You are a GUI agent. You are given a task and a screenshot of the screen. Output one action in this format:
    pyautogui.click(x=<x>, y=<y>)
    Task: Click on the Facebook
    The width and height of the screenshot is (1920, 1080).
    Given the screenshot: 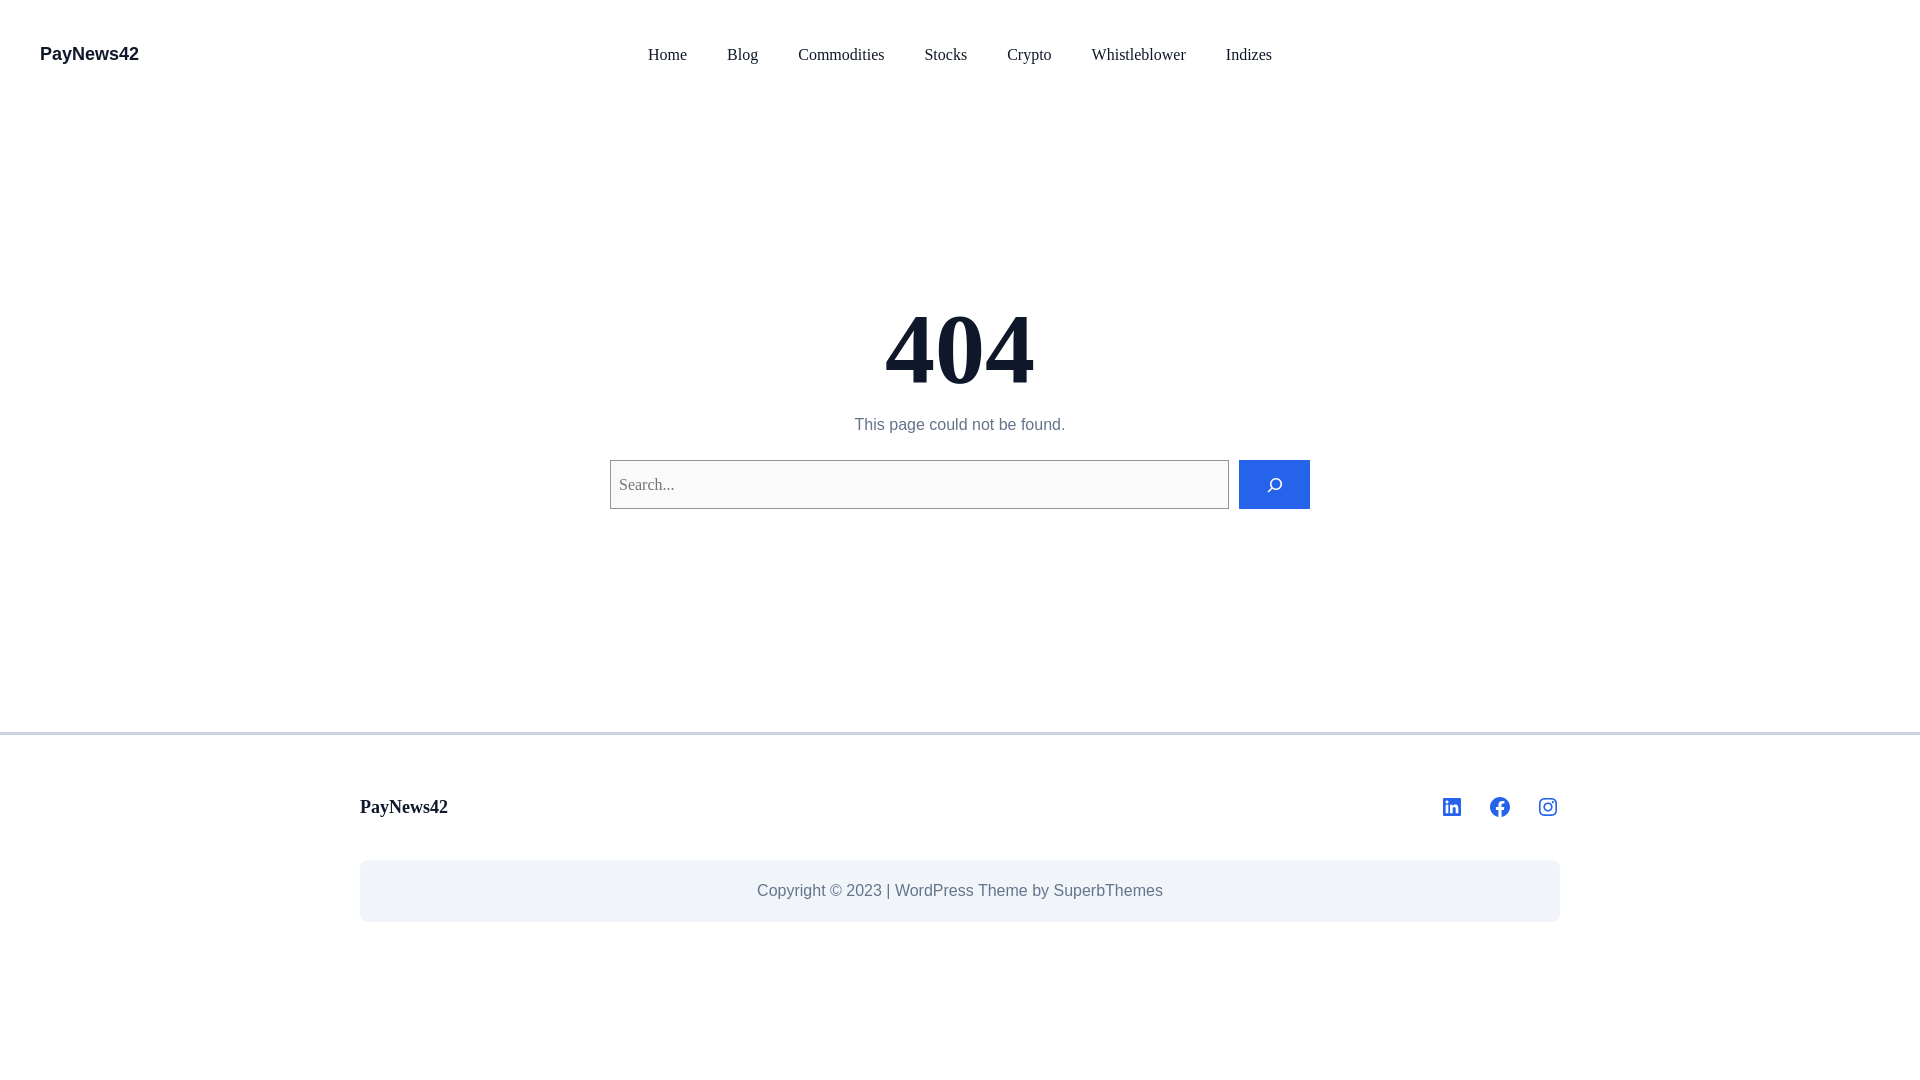 What is the action you would take?
    pyautogui.click(x=1500, y=806)
    